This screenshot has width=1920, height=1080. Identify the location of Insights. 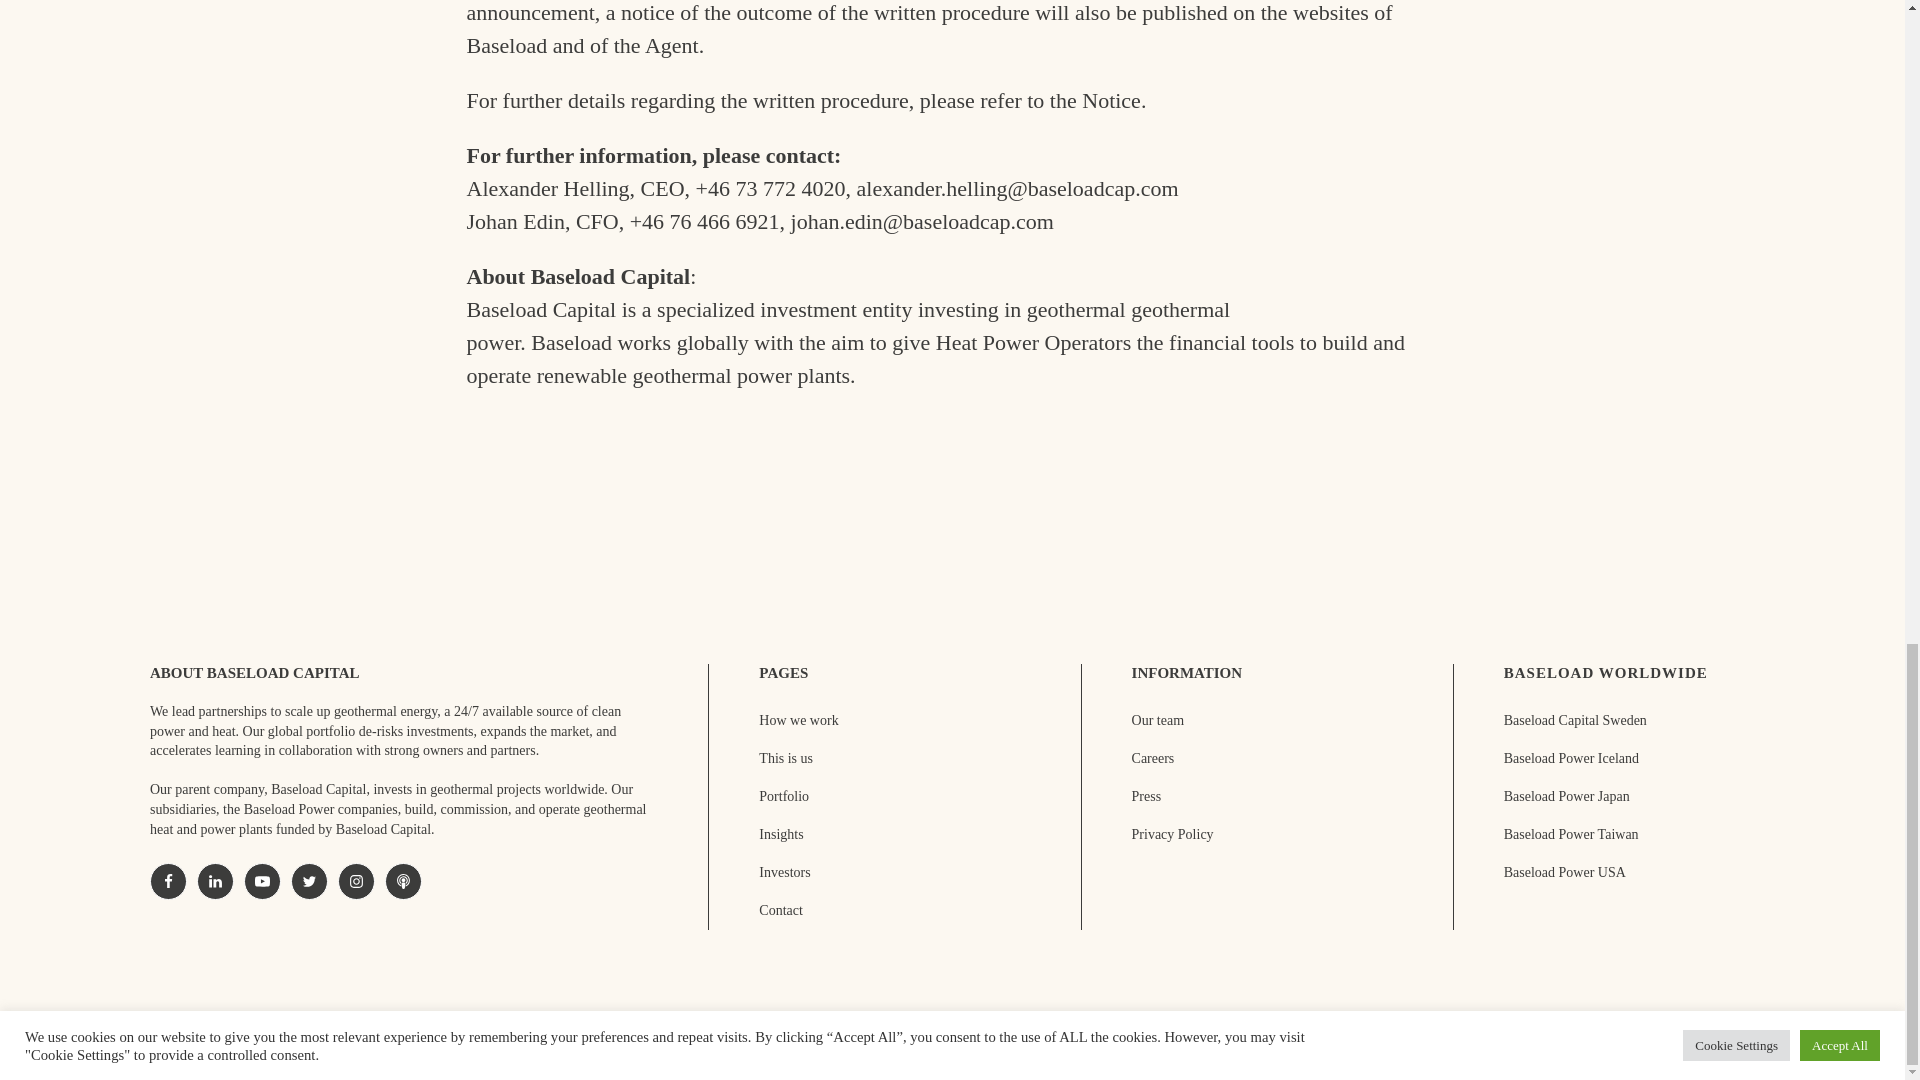
(780, 834).